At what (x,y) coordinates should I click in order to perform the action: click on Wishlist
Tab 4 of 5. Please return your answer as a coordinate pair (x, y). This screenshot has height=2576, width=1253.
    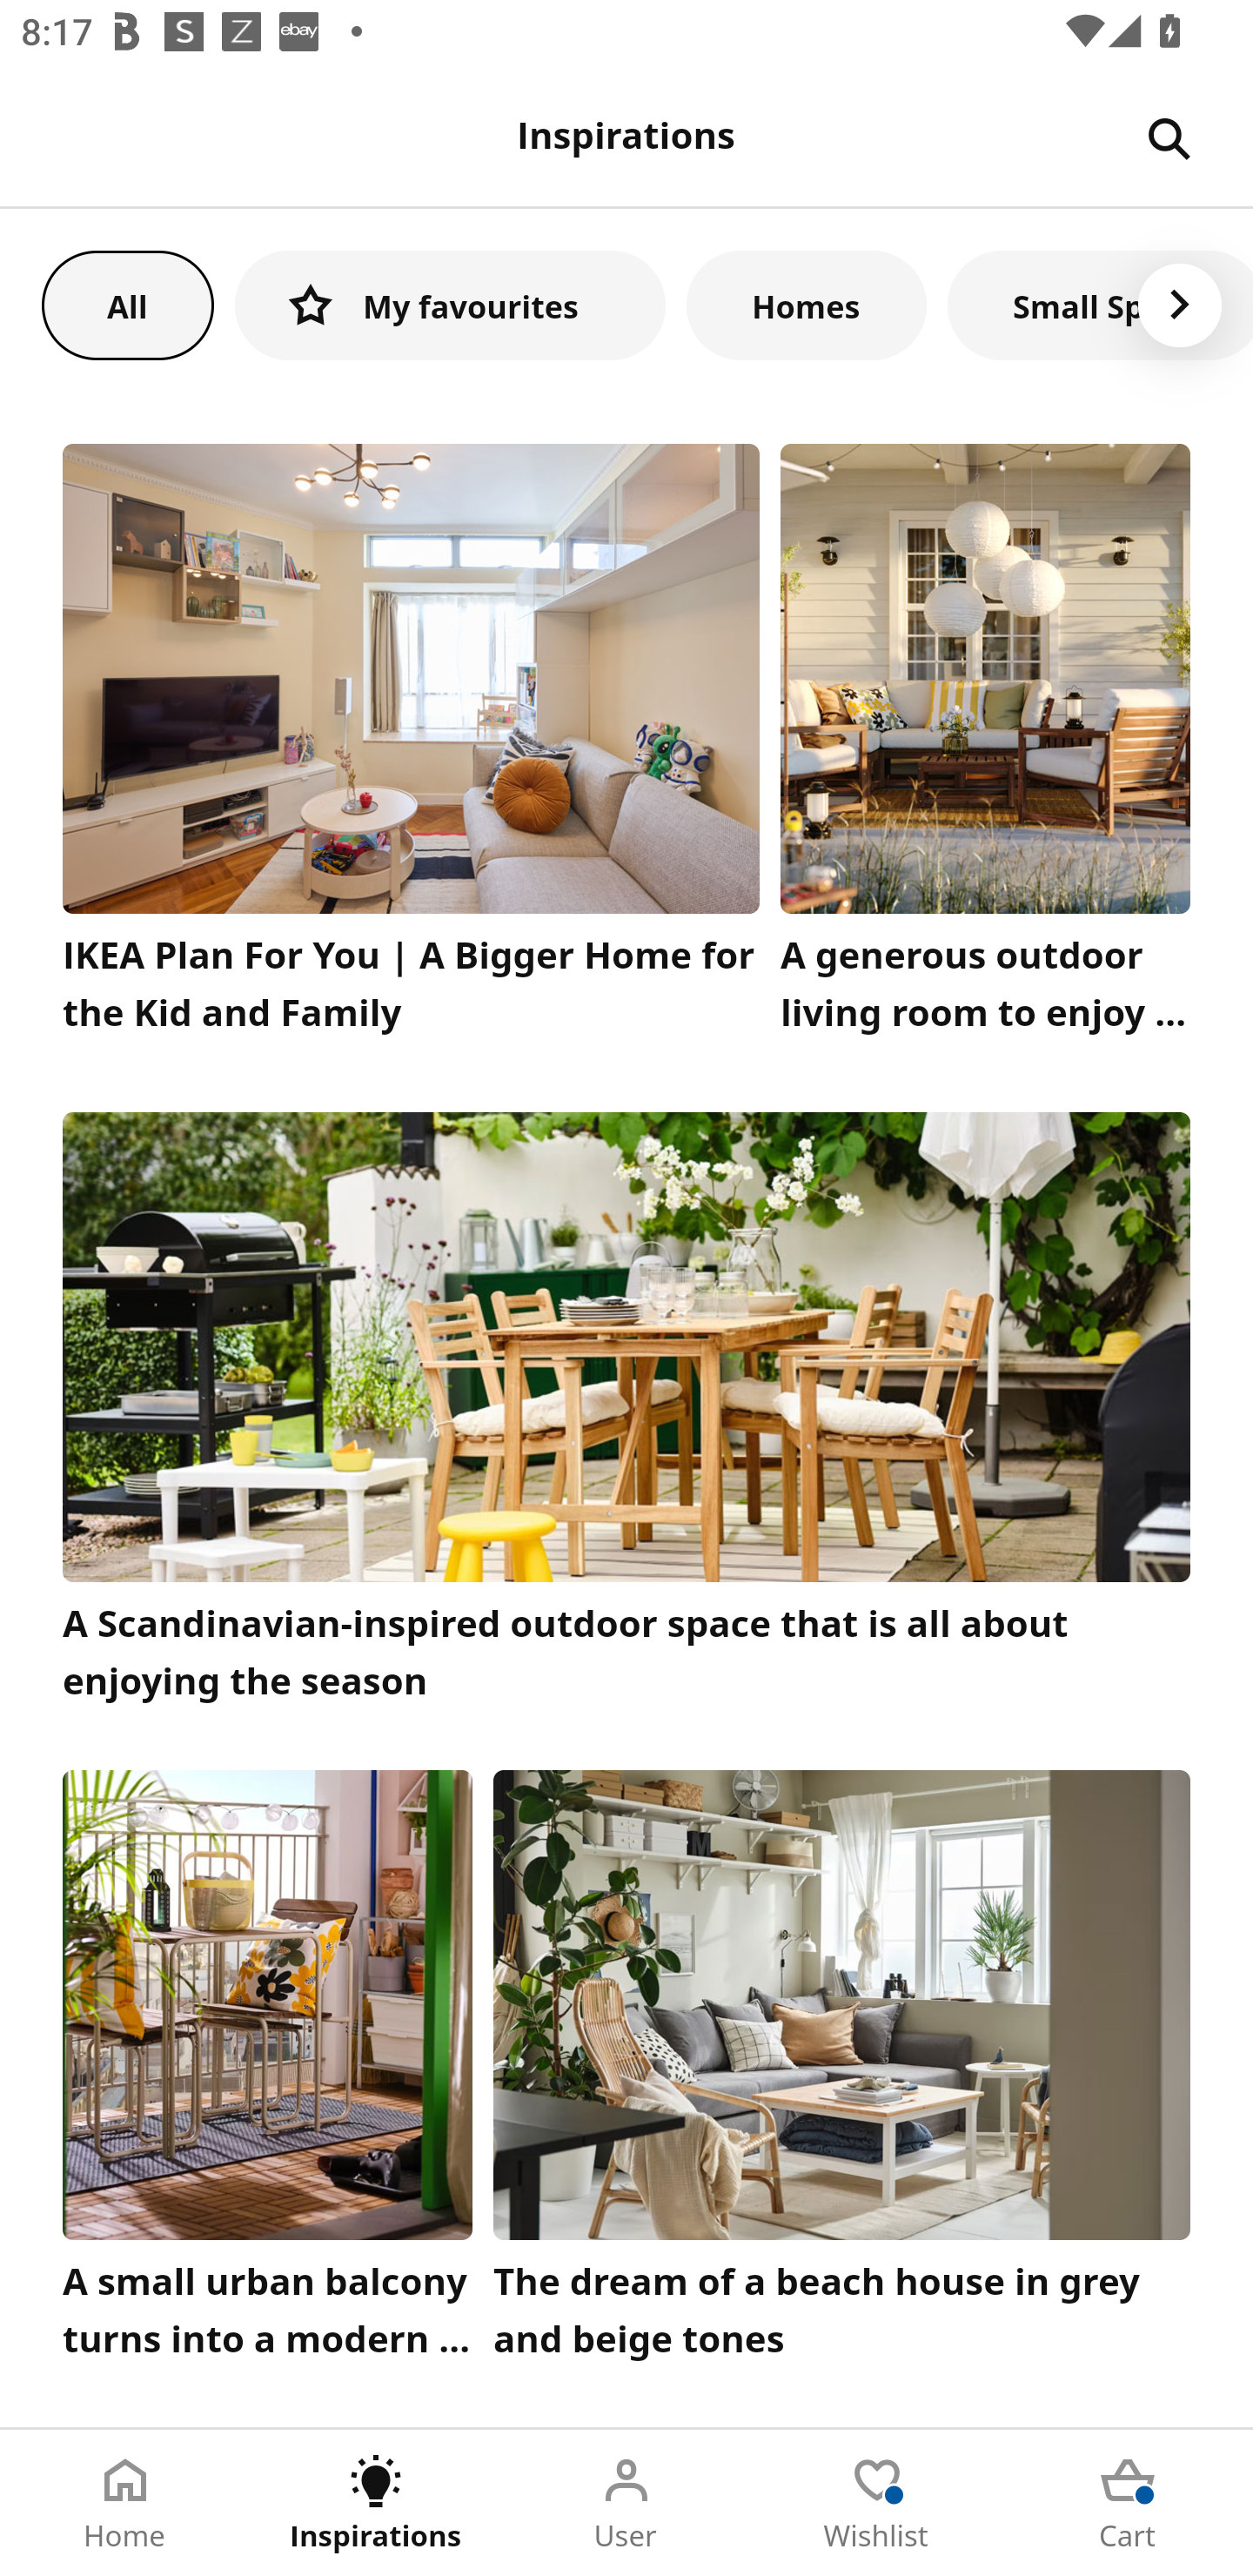
    Looking at the image, I should click on (877, 2503).